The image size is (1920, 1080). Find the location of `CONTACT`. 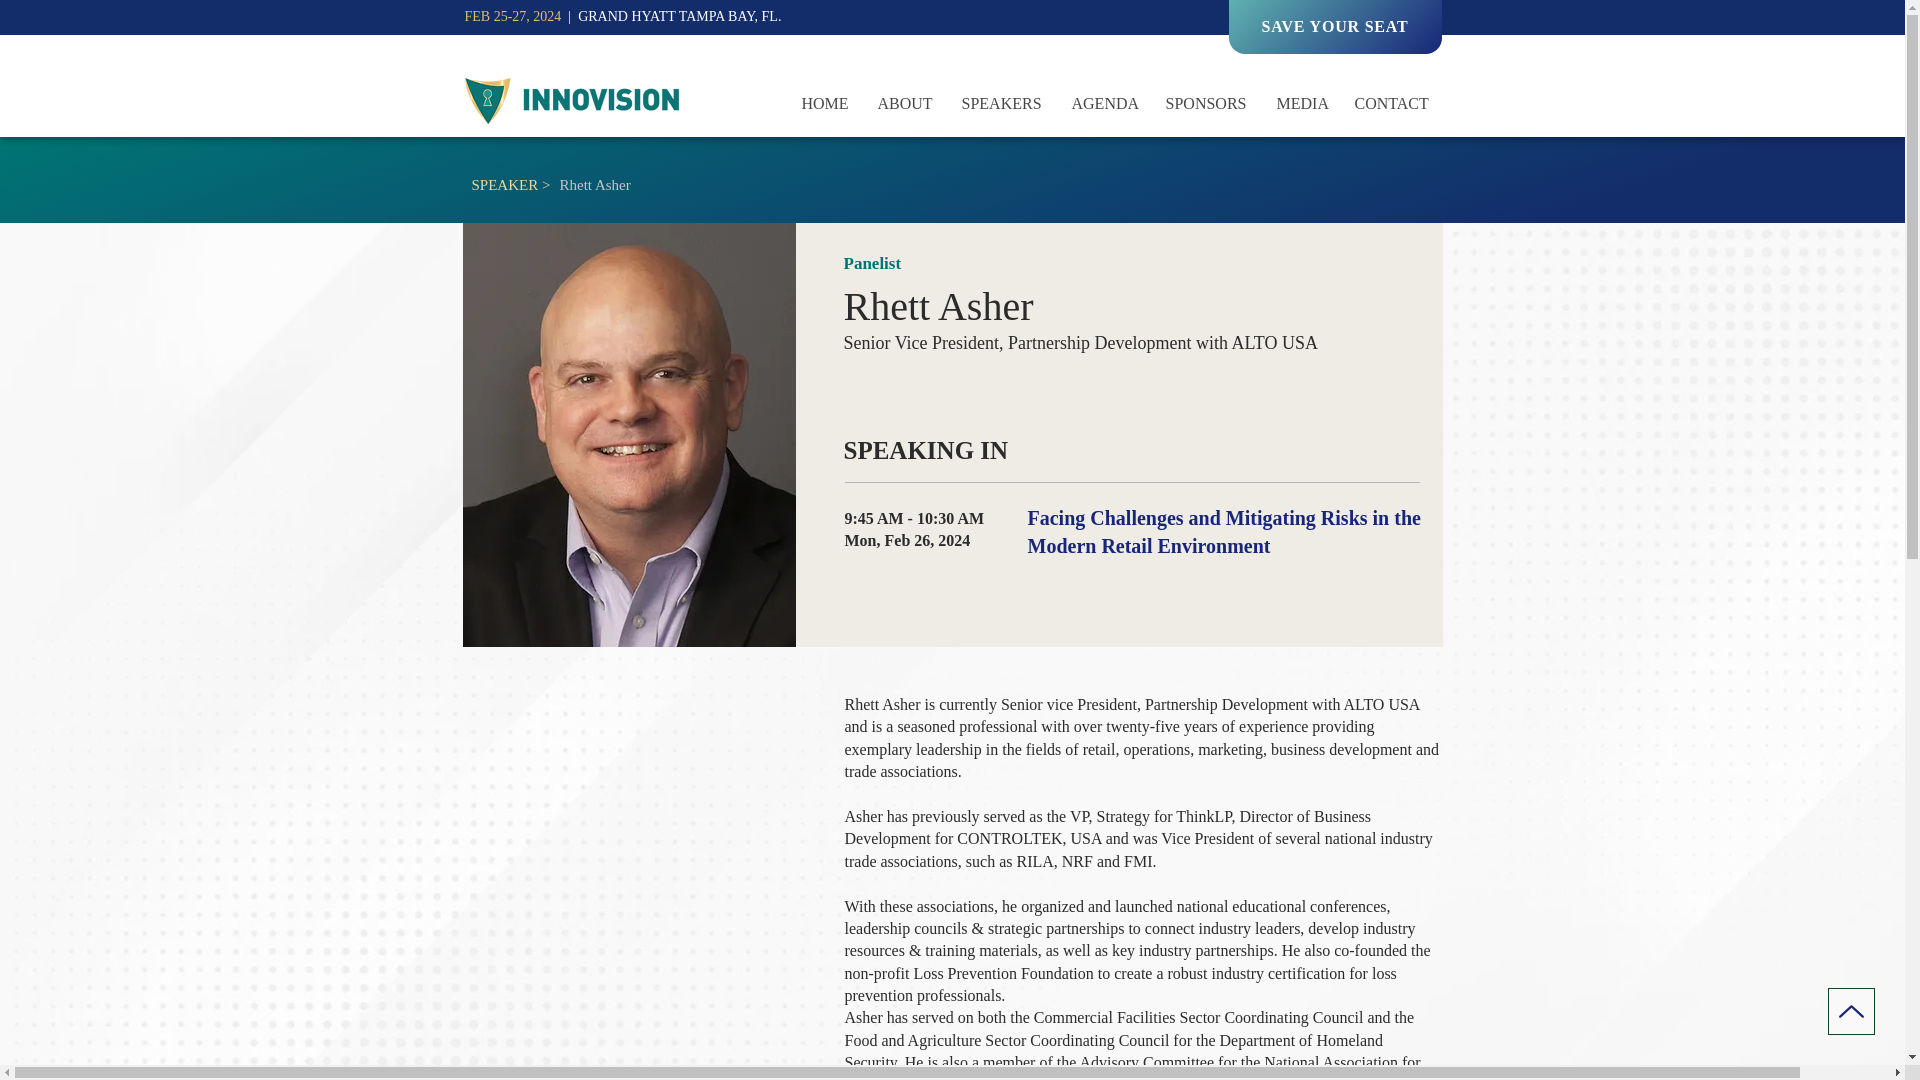

CONTACT is located at coordinates (1392, 104).